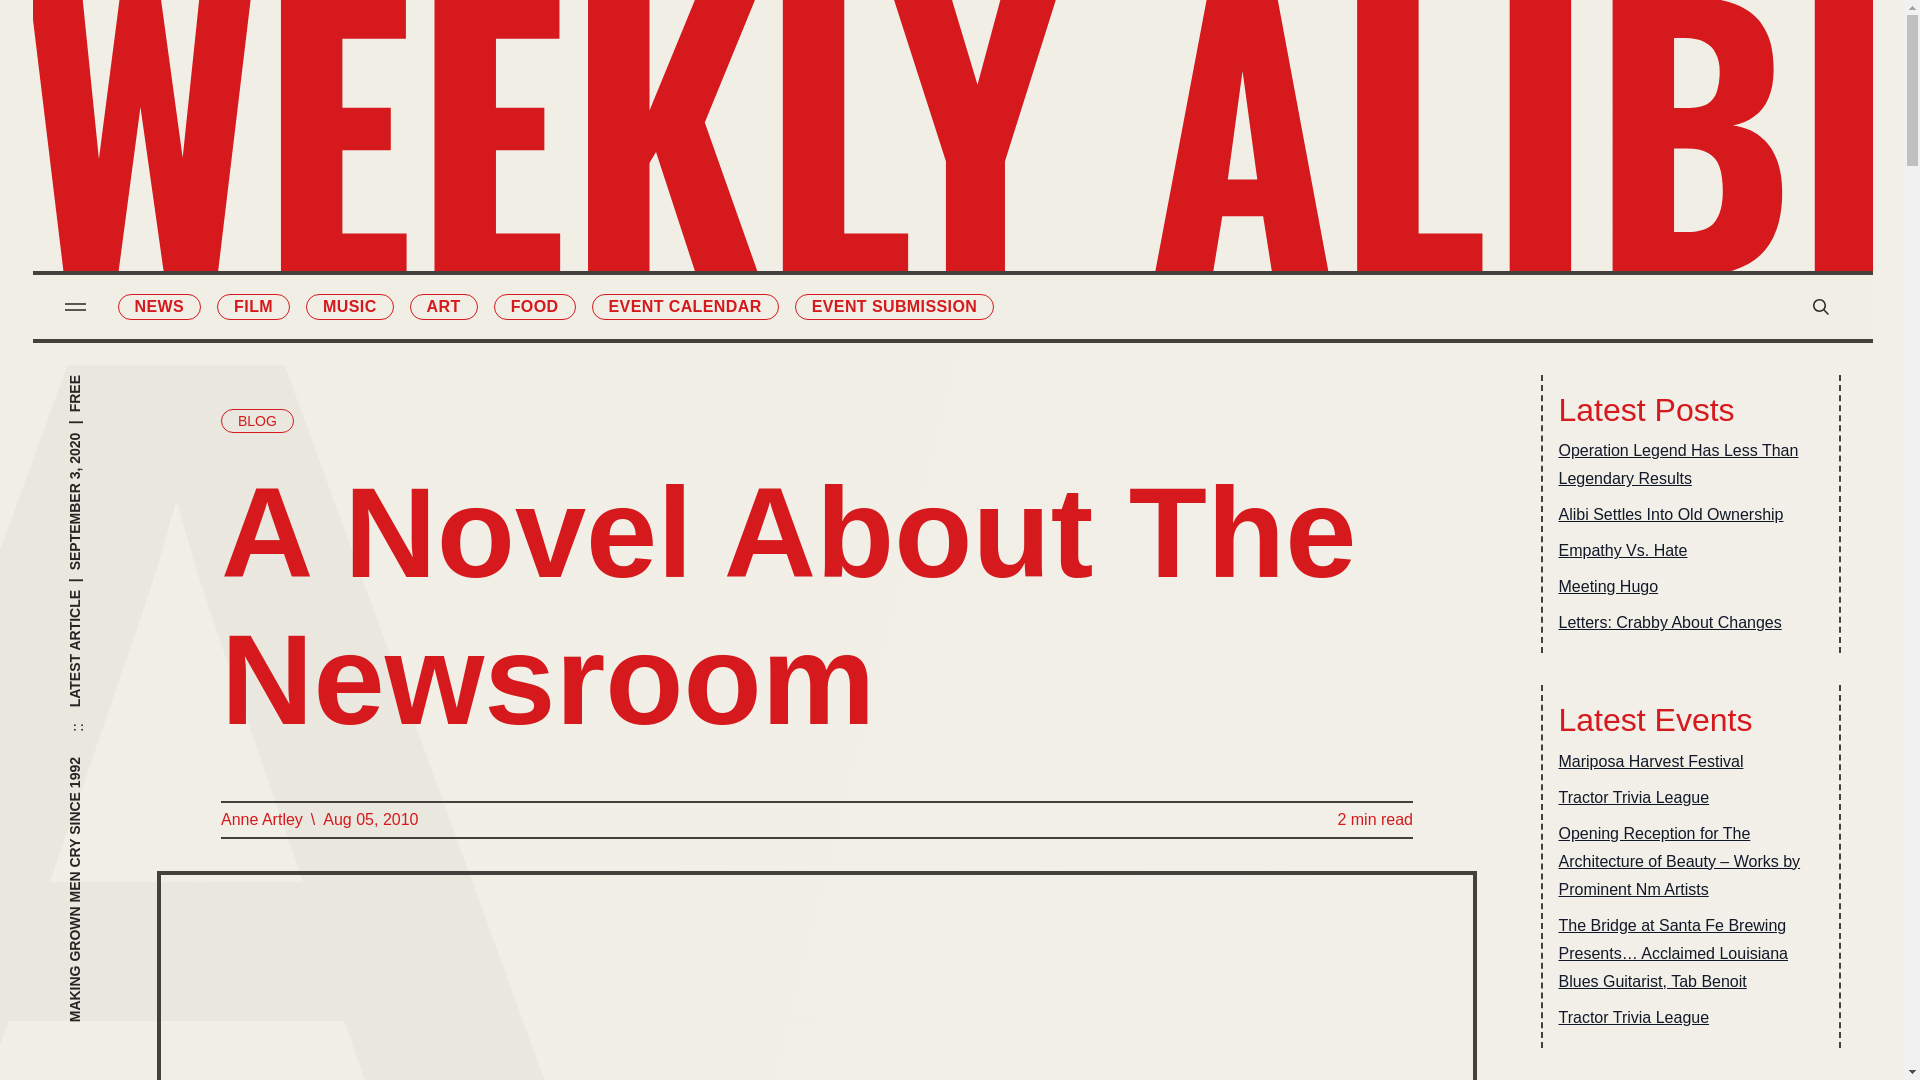 This screenshot has height=1080, width=1920. I want to click on EVENT SUBMISSION, so click(894, 306).